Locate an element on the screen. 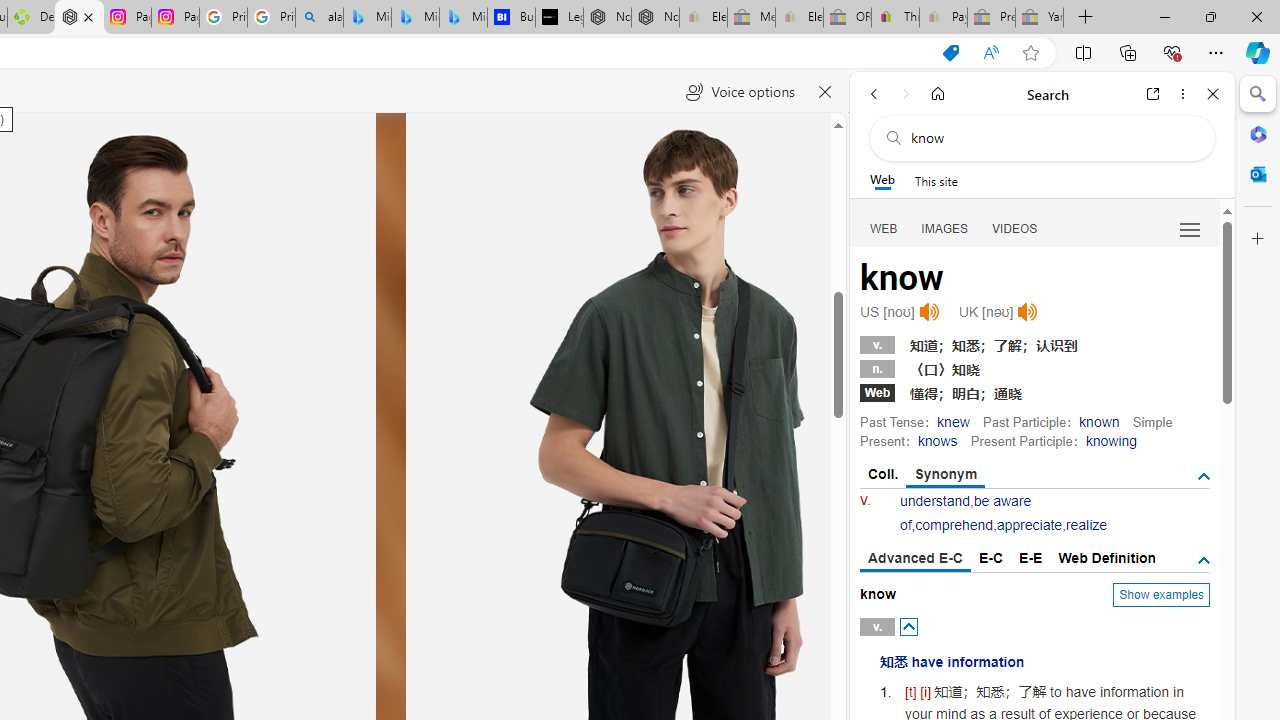  Preferences is located at coordinates (1190, 228).